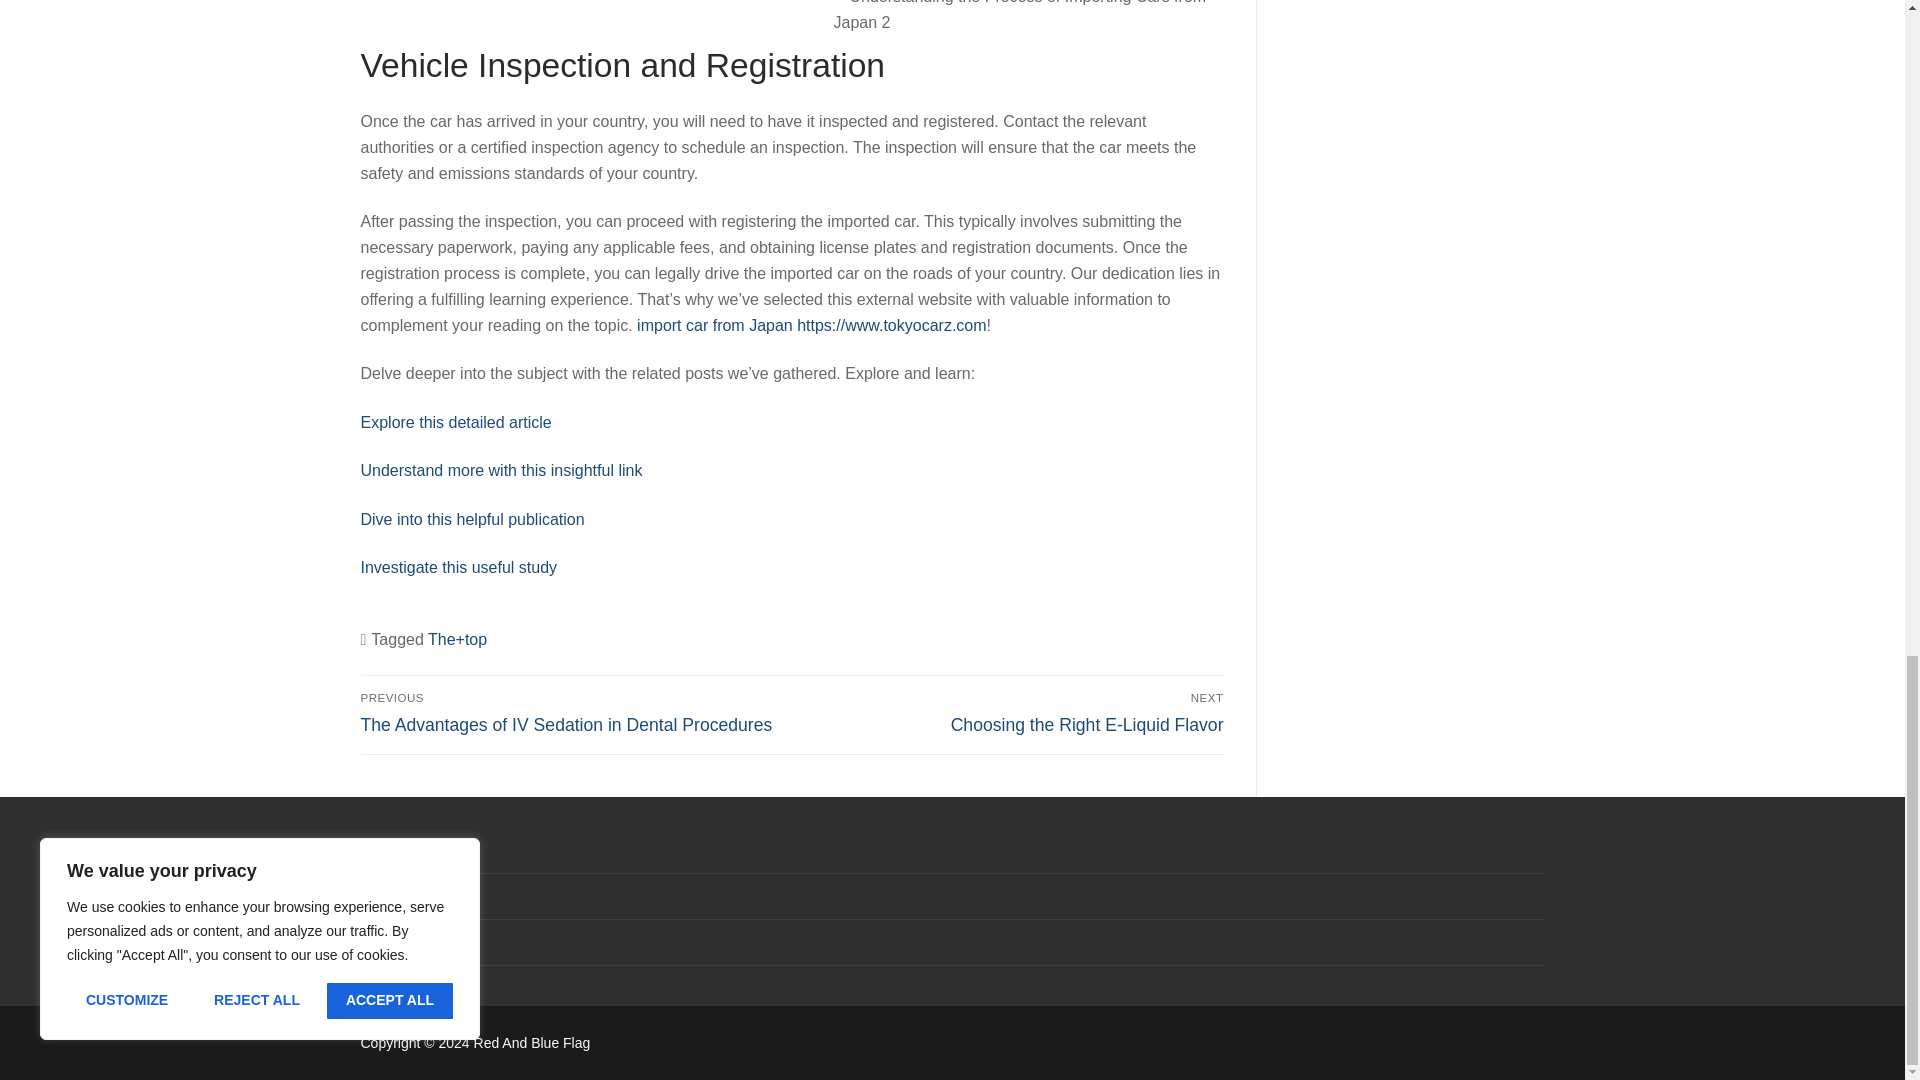 This screenshot has width=1920, height=1080. Describe the element at coordinates (500, 470) in the screenshot. I see `Understand more with this insightful link` at that location.